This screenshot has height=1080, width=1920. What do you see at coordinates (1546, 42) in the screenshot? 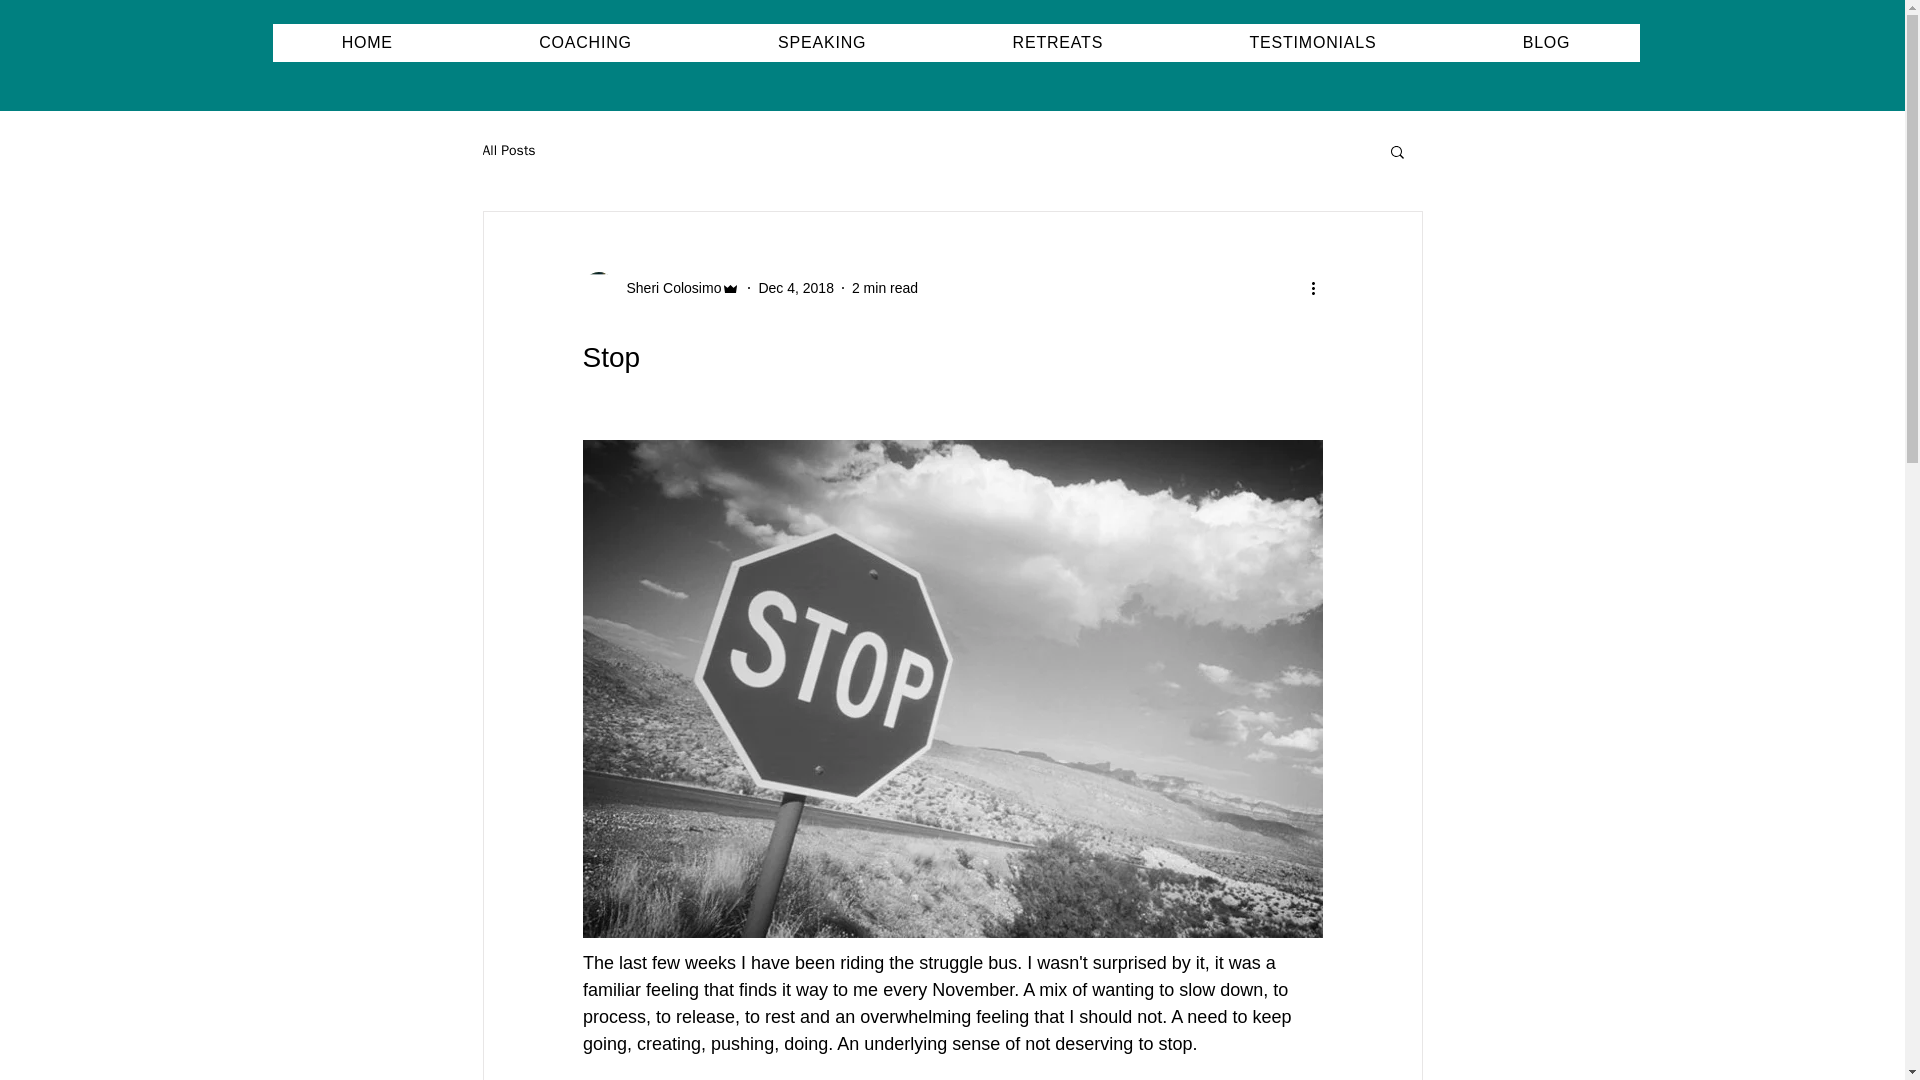
I see `BLOG` at bounding box center [1546, 42].